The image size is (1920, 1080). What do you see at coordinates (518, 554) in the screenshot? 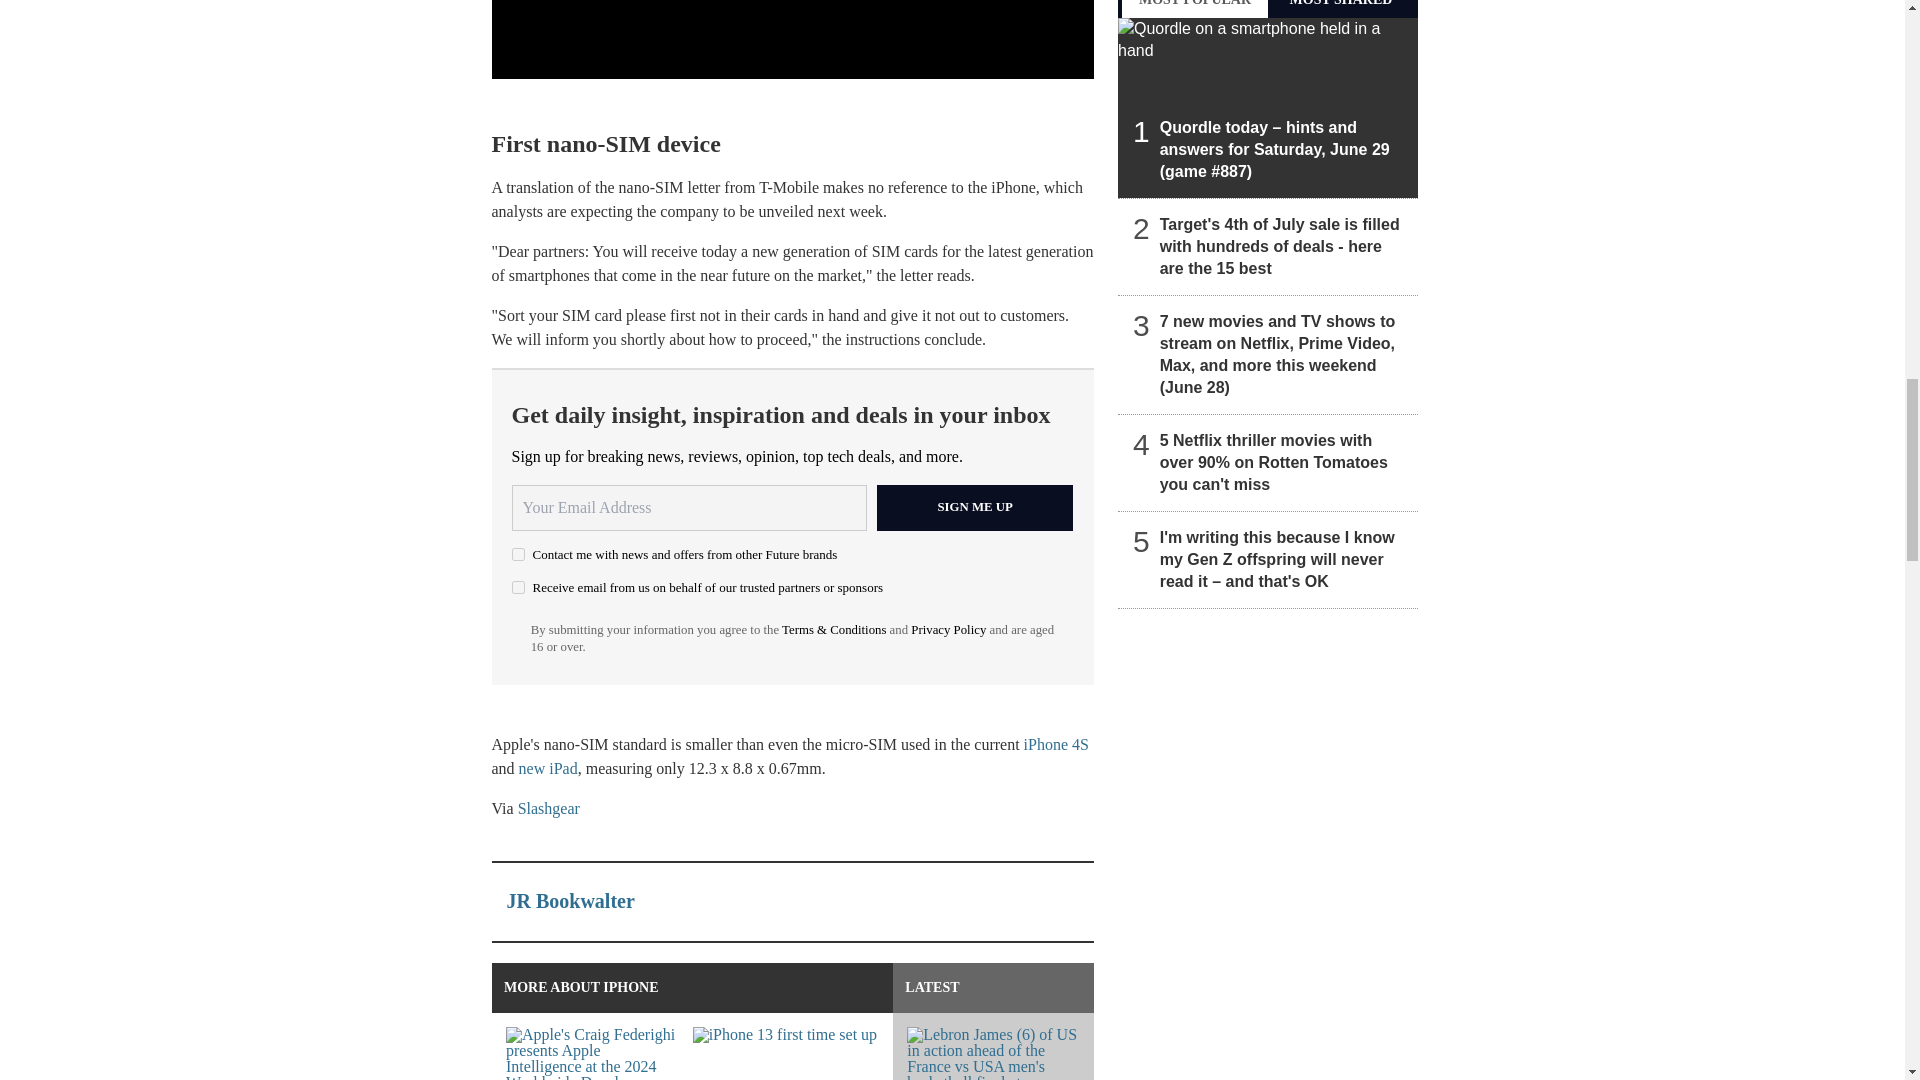
I see `on` at bounding box center [518, 554].